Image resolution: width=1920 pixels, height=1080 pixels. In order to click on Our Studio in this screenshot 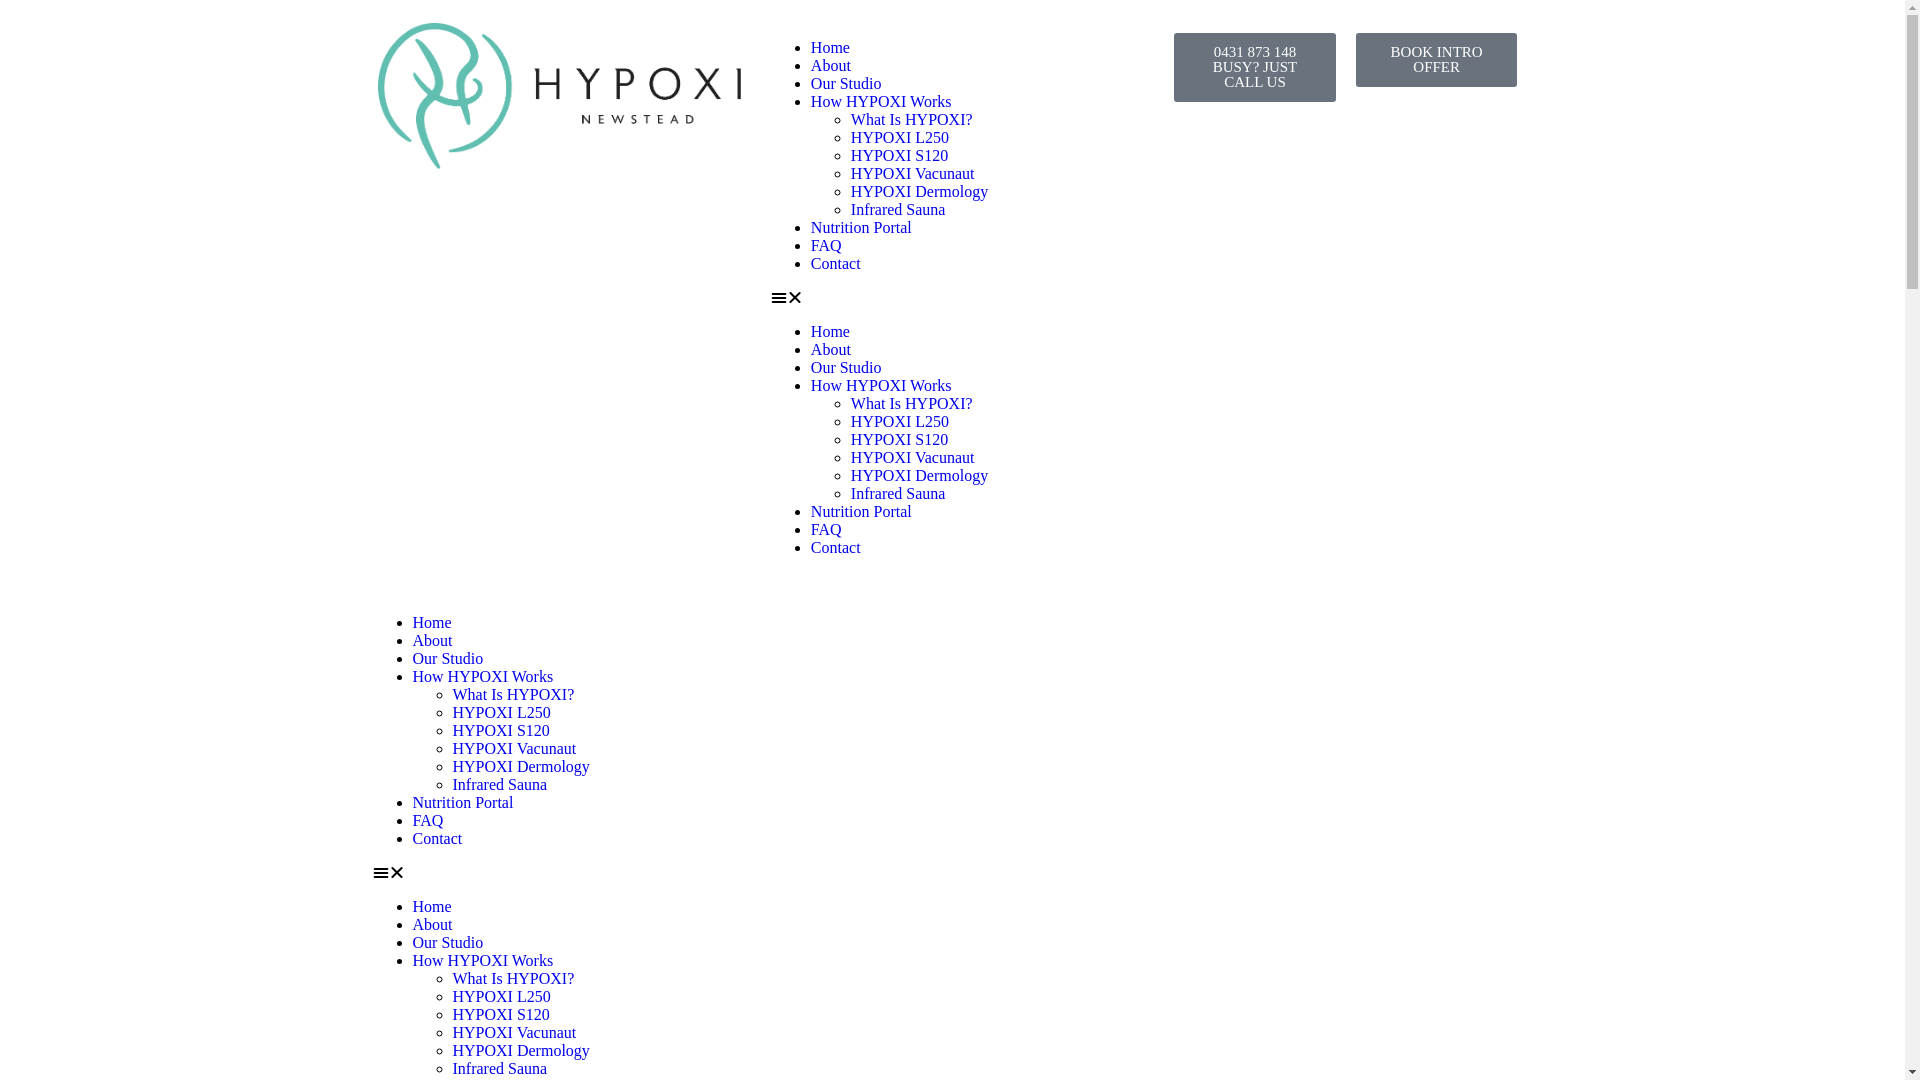, I will do `click(846, 84)`.